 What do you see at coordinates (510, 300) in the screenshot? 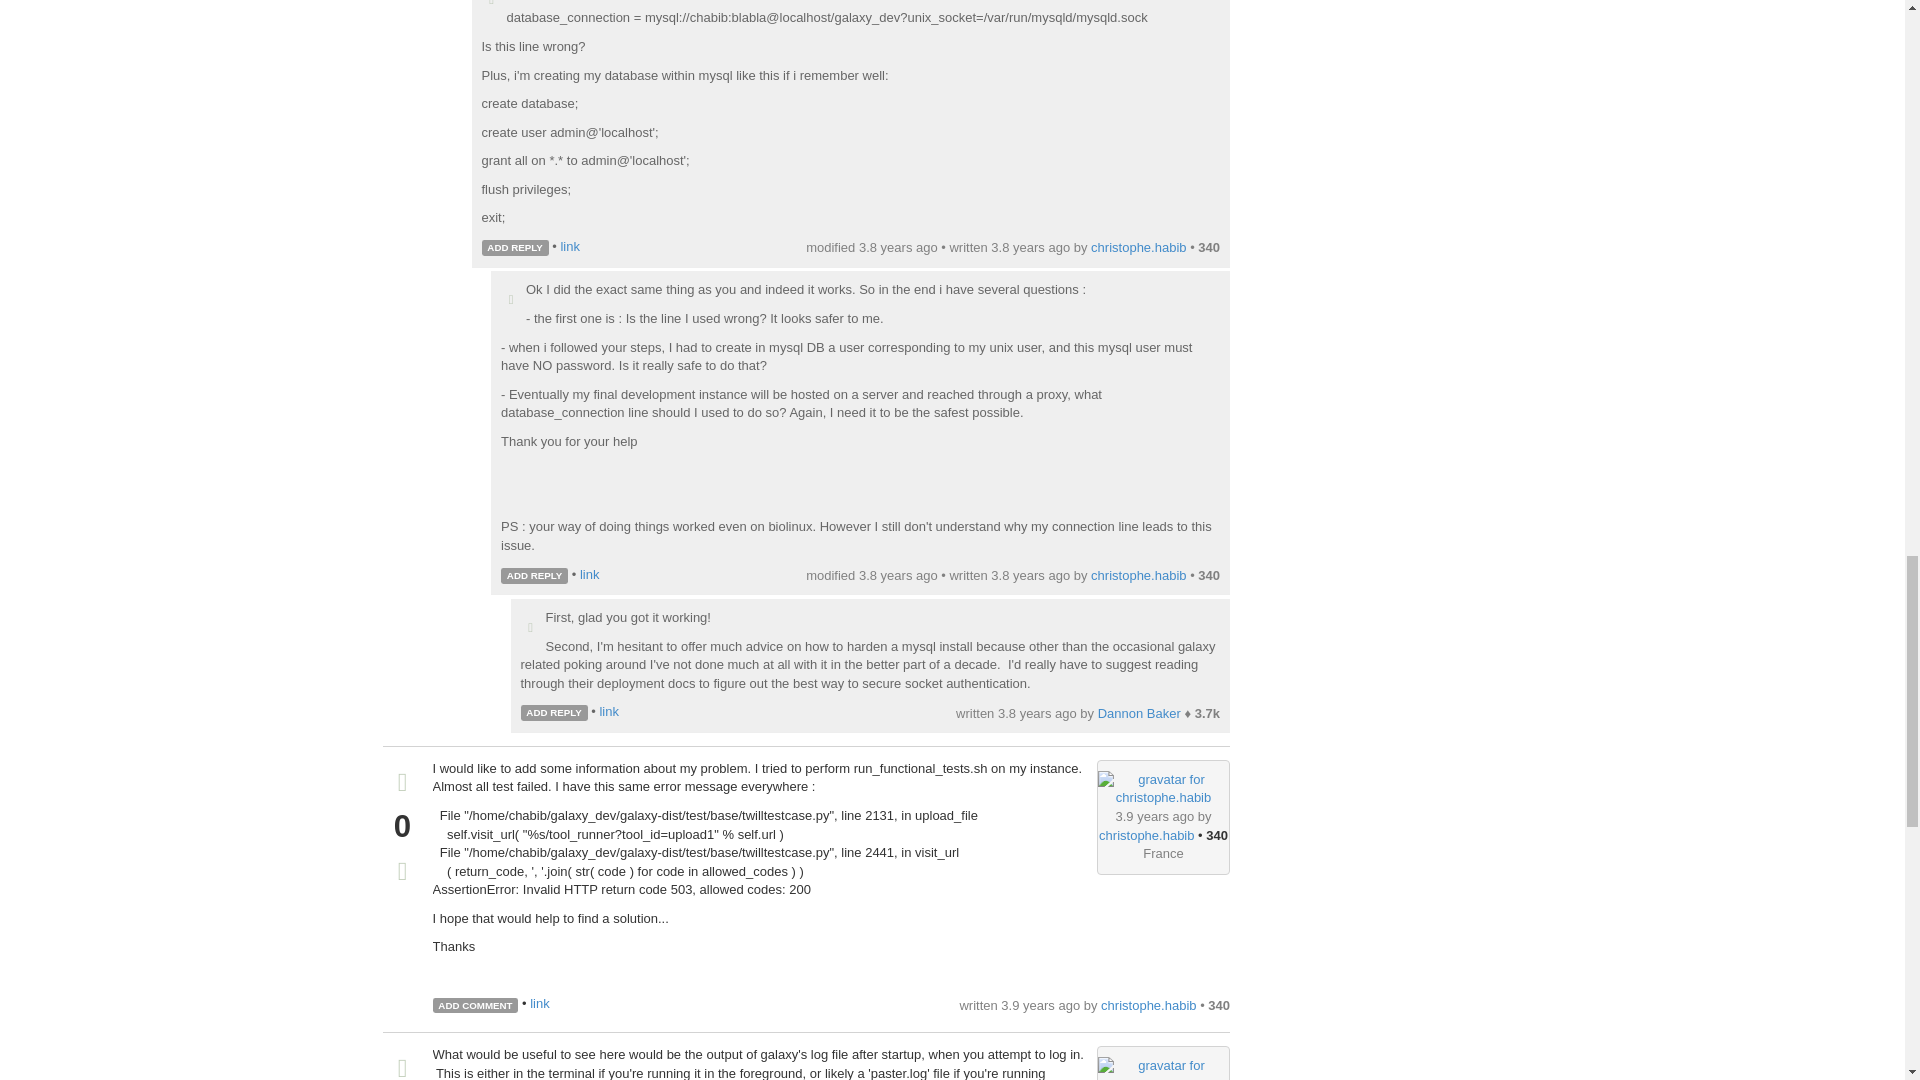
I see `Upvote!` at bounding box center [510, 300].